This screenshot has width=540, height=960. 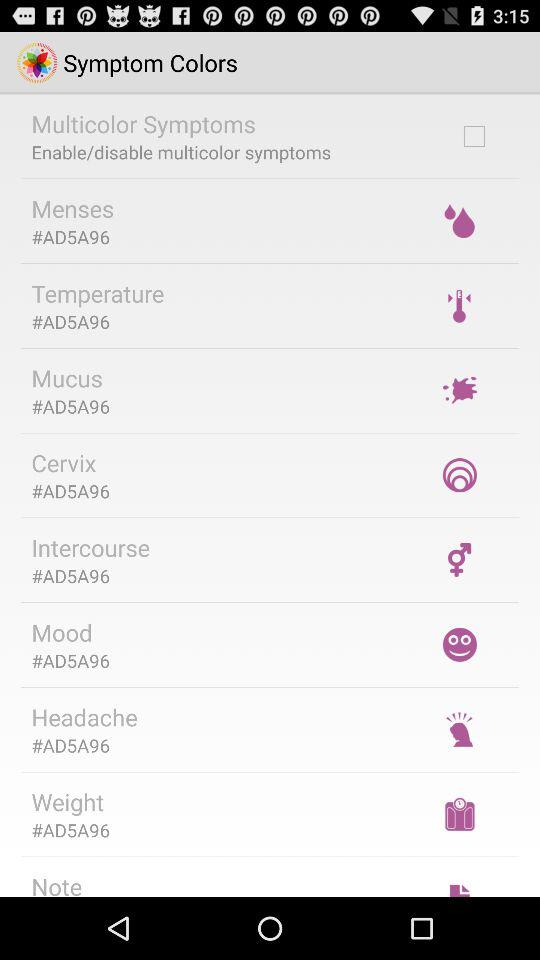 I want to click on click menses icon, so click(x=72, y=208).